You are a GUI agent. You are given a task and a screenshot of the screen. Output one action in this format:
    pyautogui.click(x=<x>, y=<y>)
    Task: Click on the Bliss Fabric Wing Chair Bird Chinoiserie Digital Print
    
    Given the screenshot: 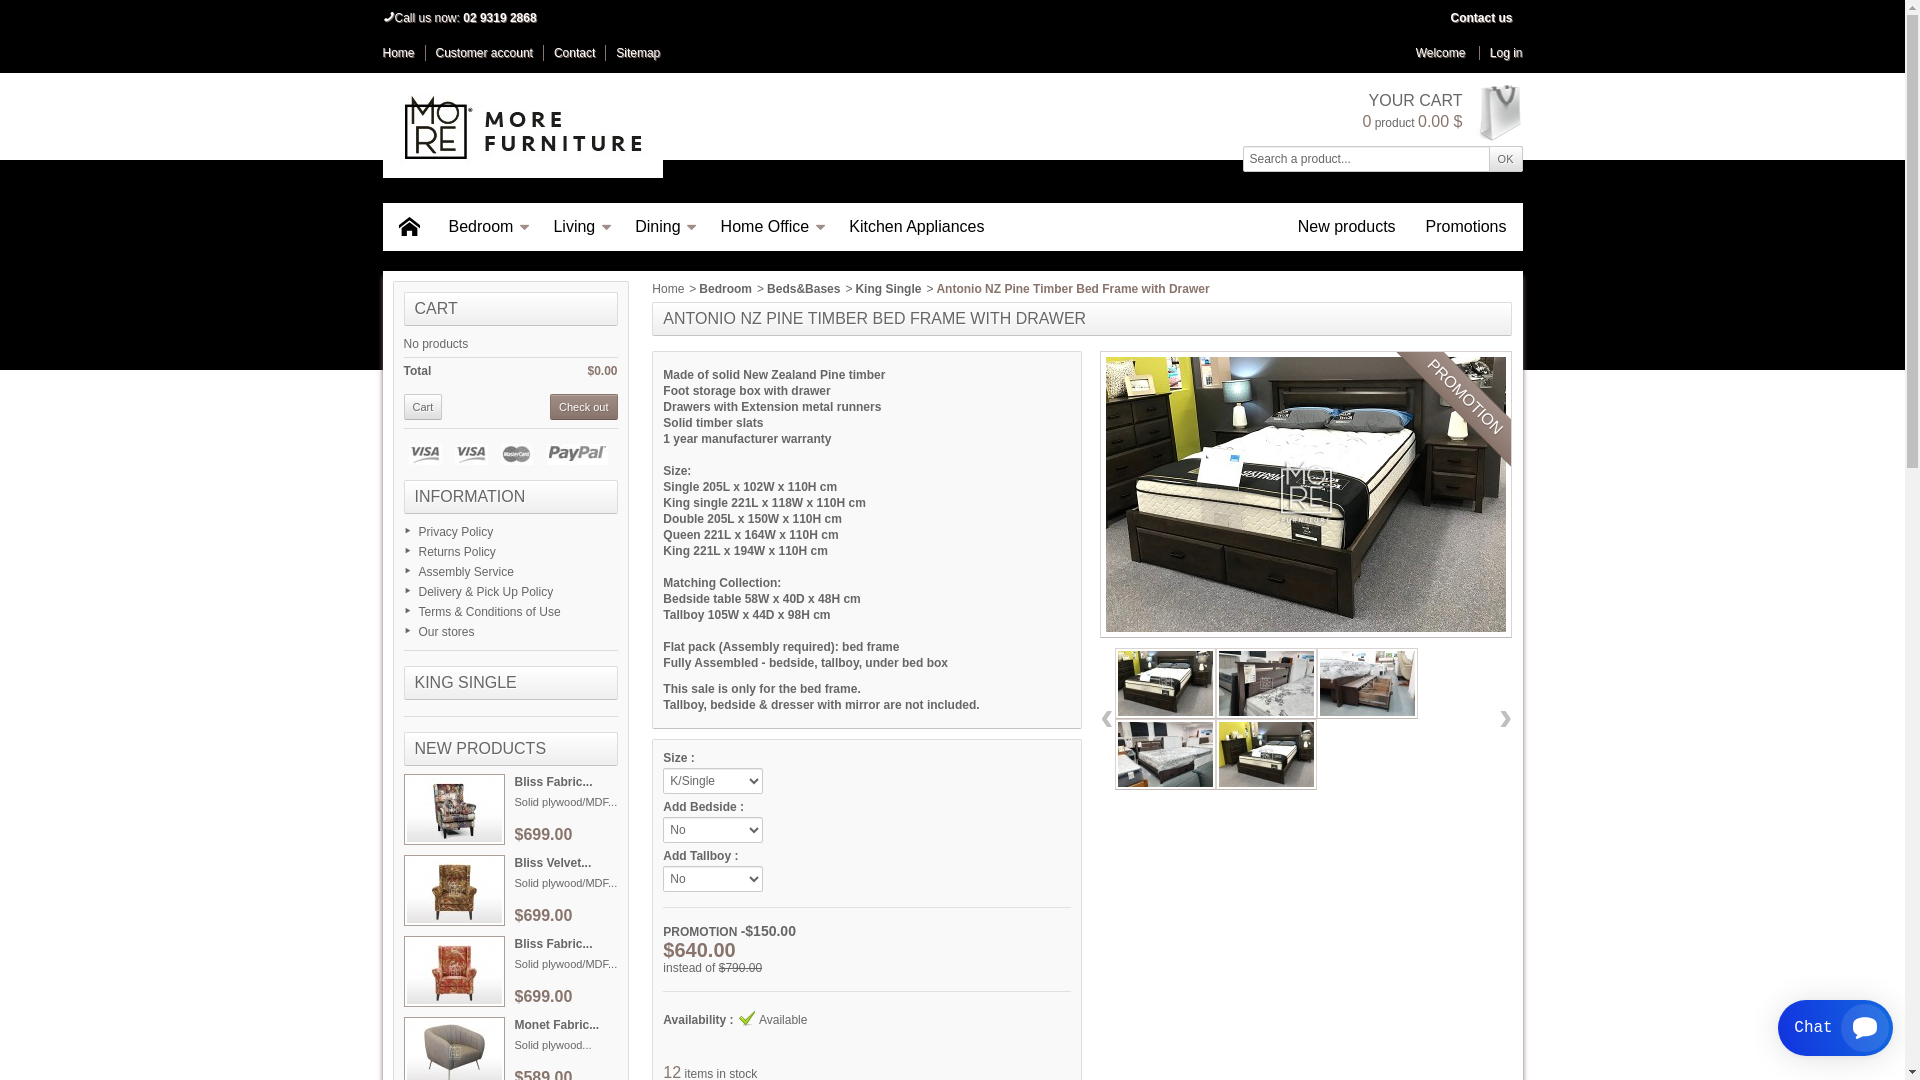 What is the action you would take?
    pyautogui.click(x=454, y=972)
    